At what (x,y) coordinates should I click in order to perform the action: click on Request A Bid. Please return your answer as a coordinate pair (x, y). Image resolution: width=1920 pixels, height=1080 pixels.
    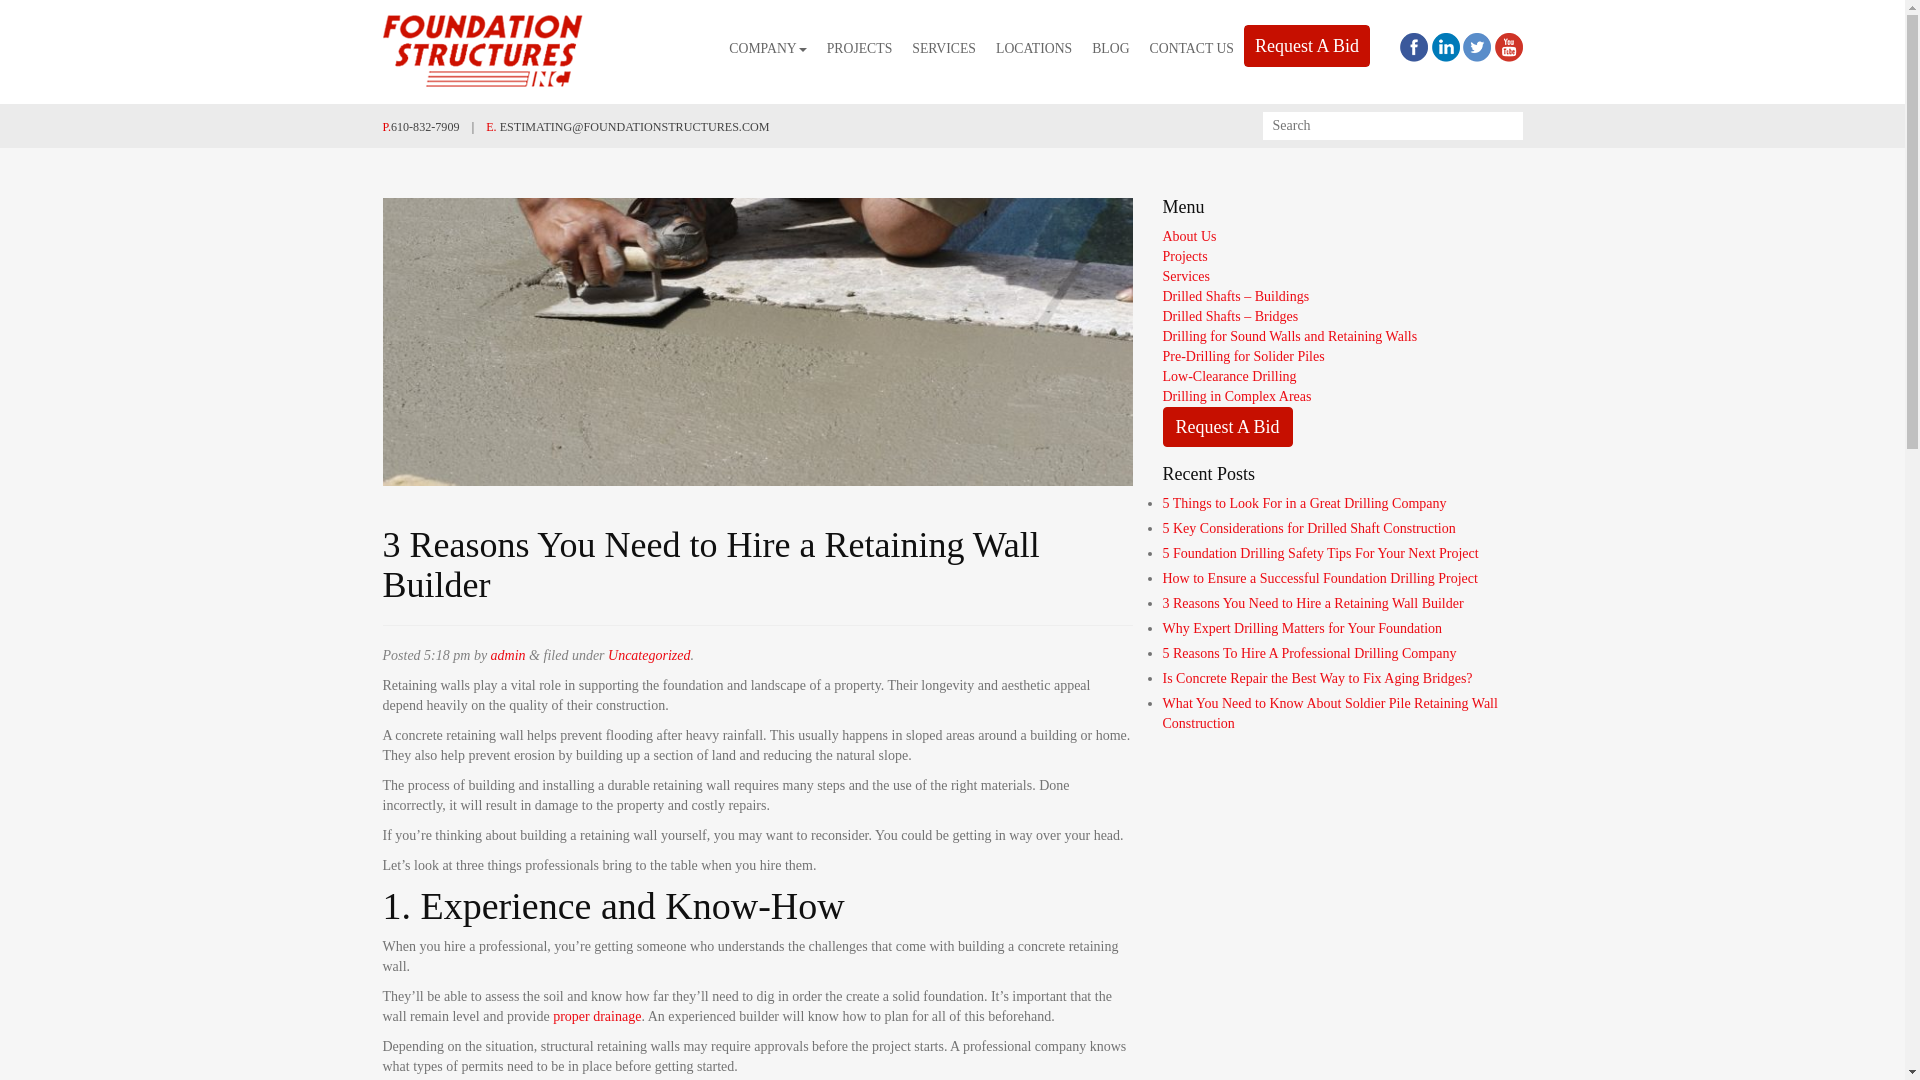
    Looking at the image, I should click on (1306, 45).